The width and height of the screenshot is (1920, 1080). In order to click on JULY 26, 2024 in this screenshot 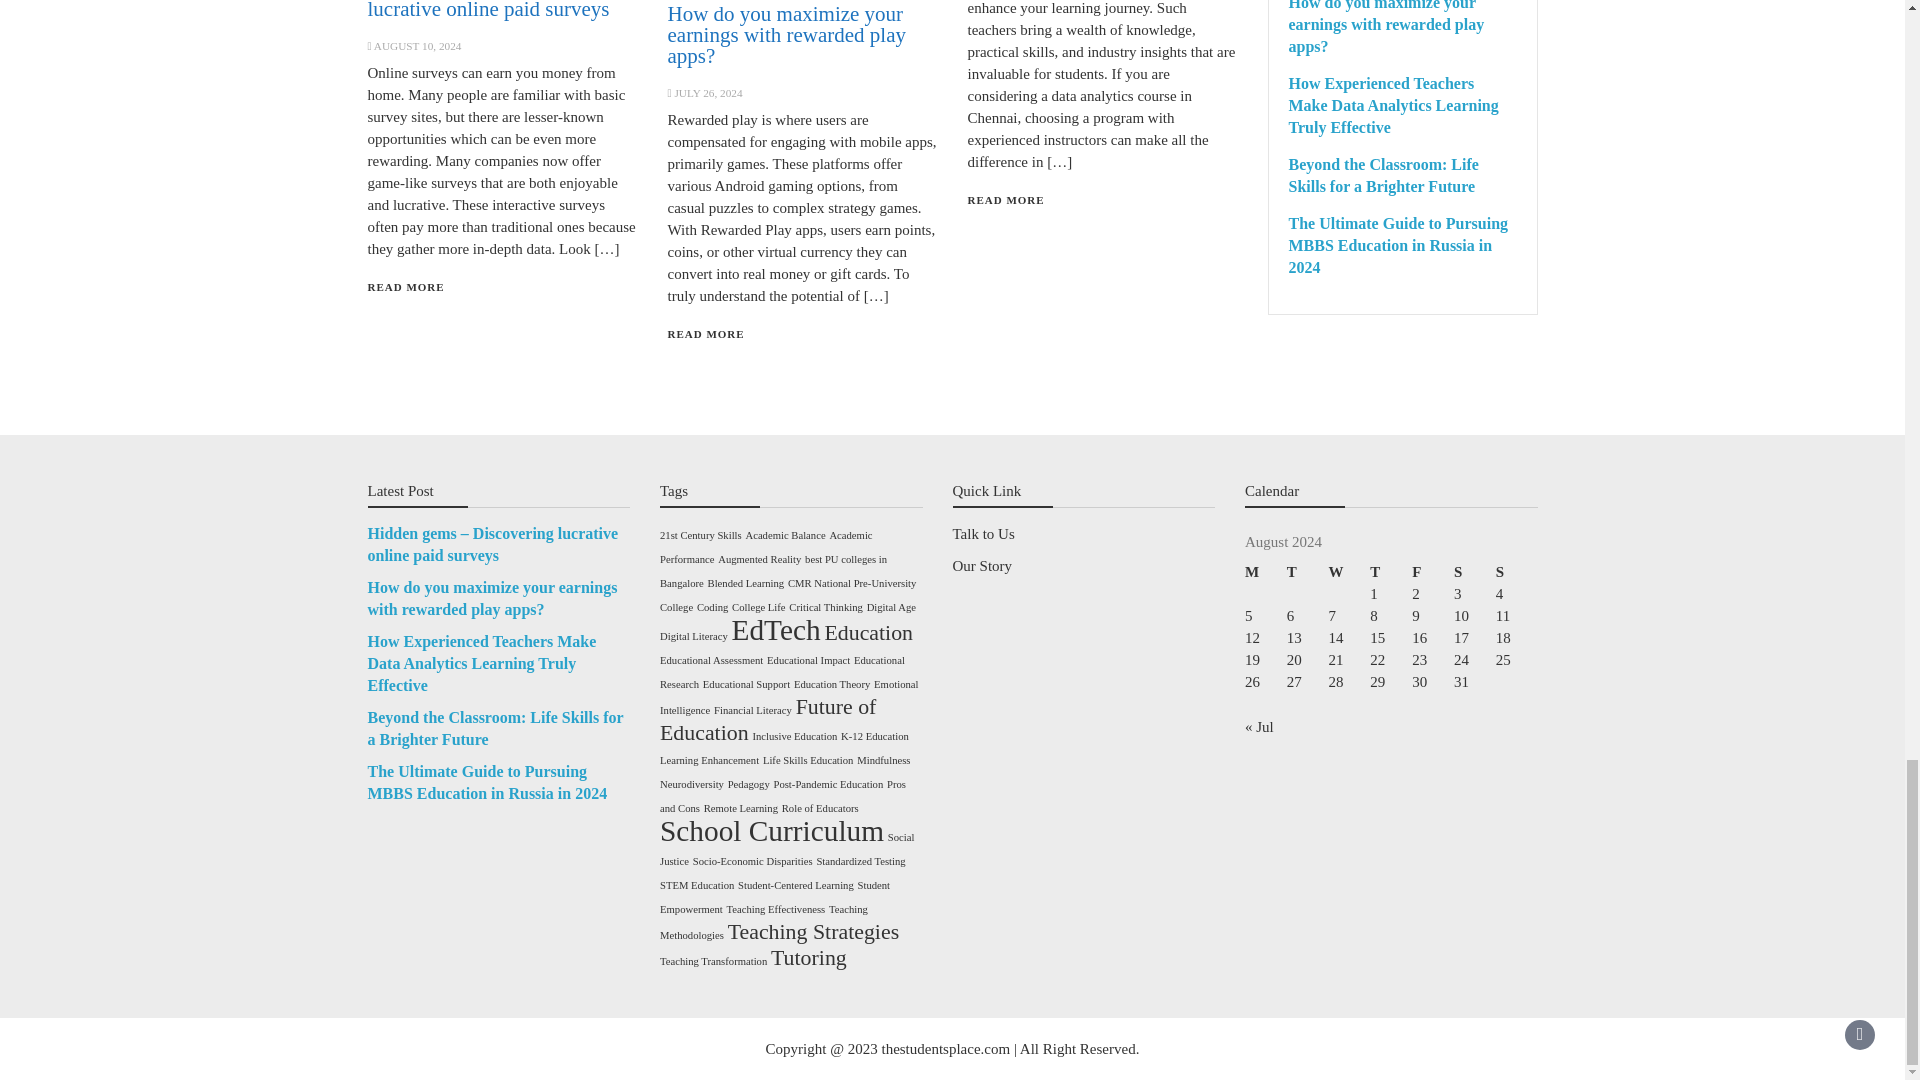, I will do `click(707, 93)`.